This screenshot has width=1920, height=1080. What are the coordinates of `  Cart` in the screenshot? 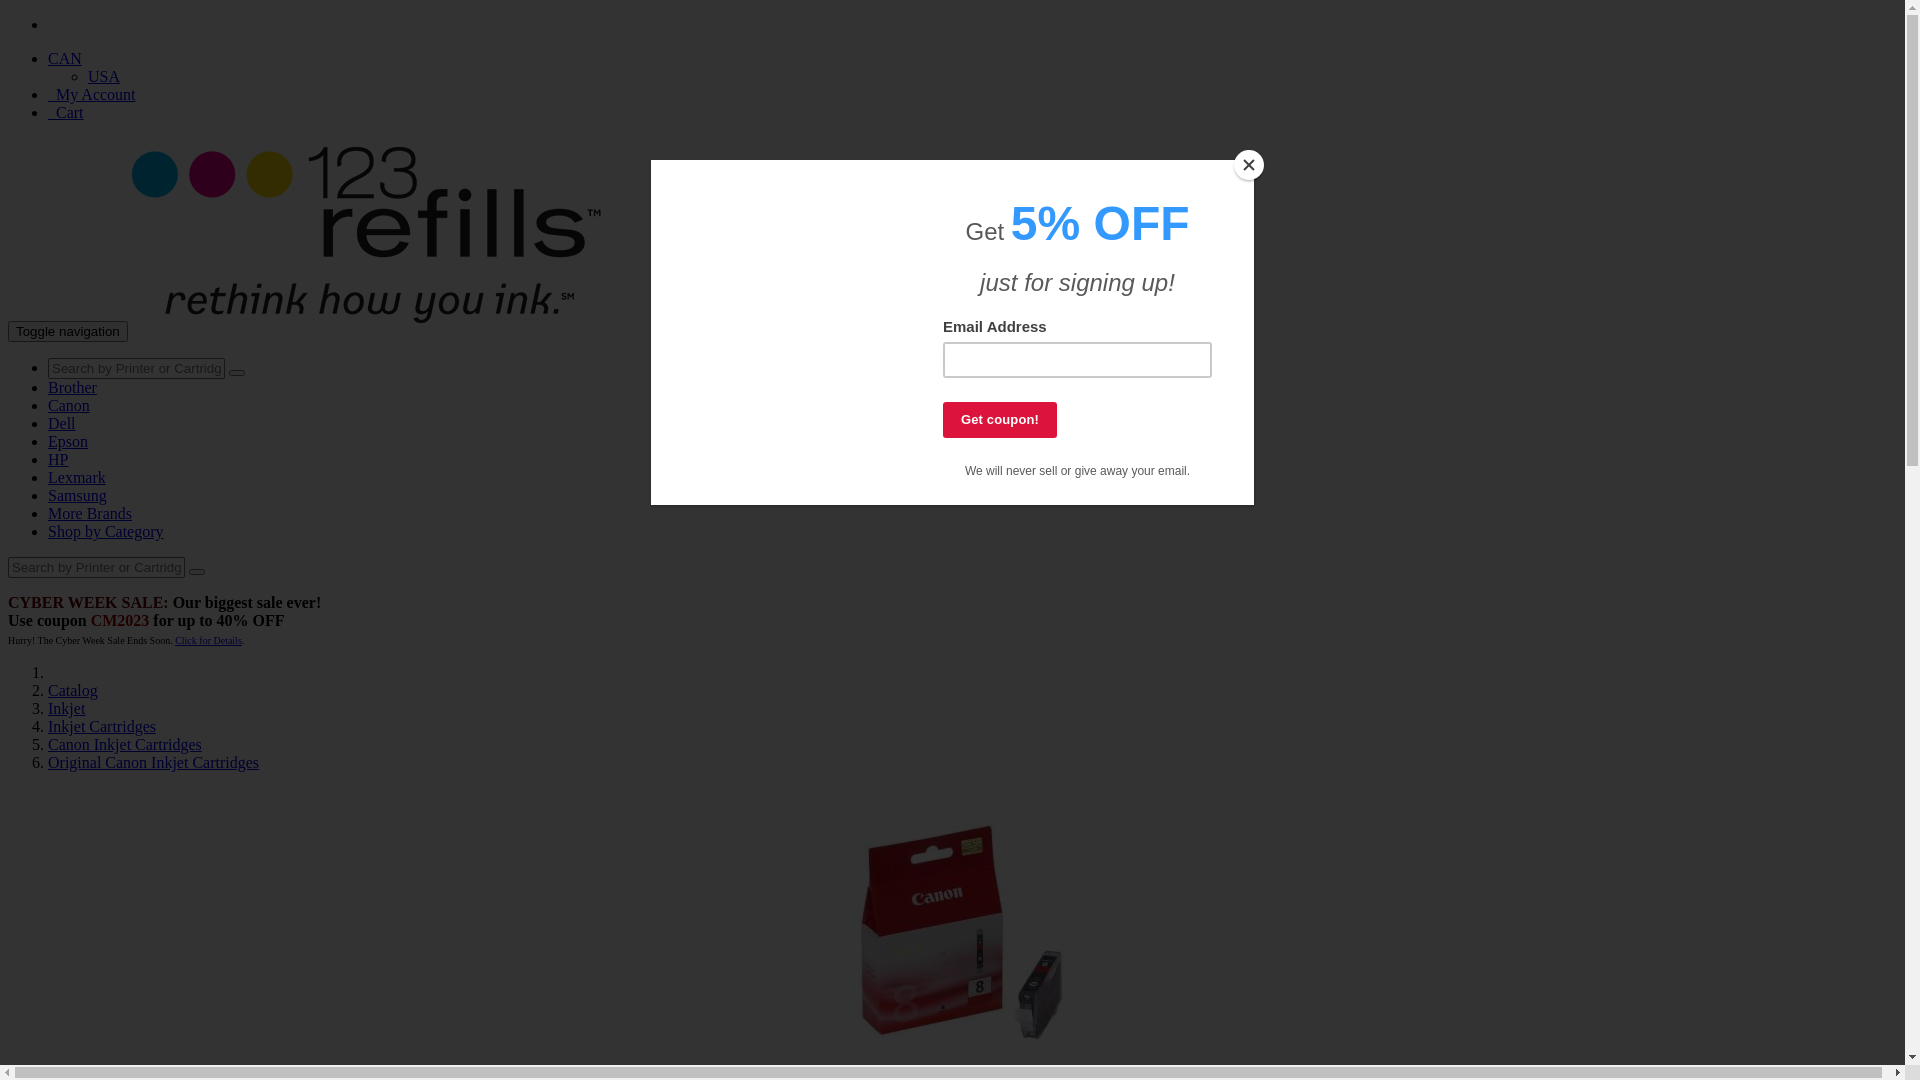 It's located at (66, 112).